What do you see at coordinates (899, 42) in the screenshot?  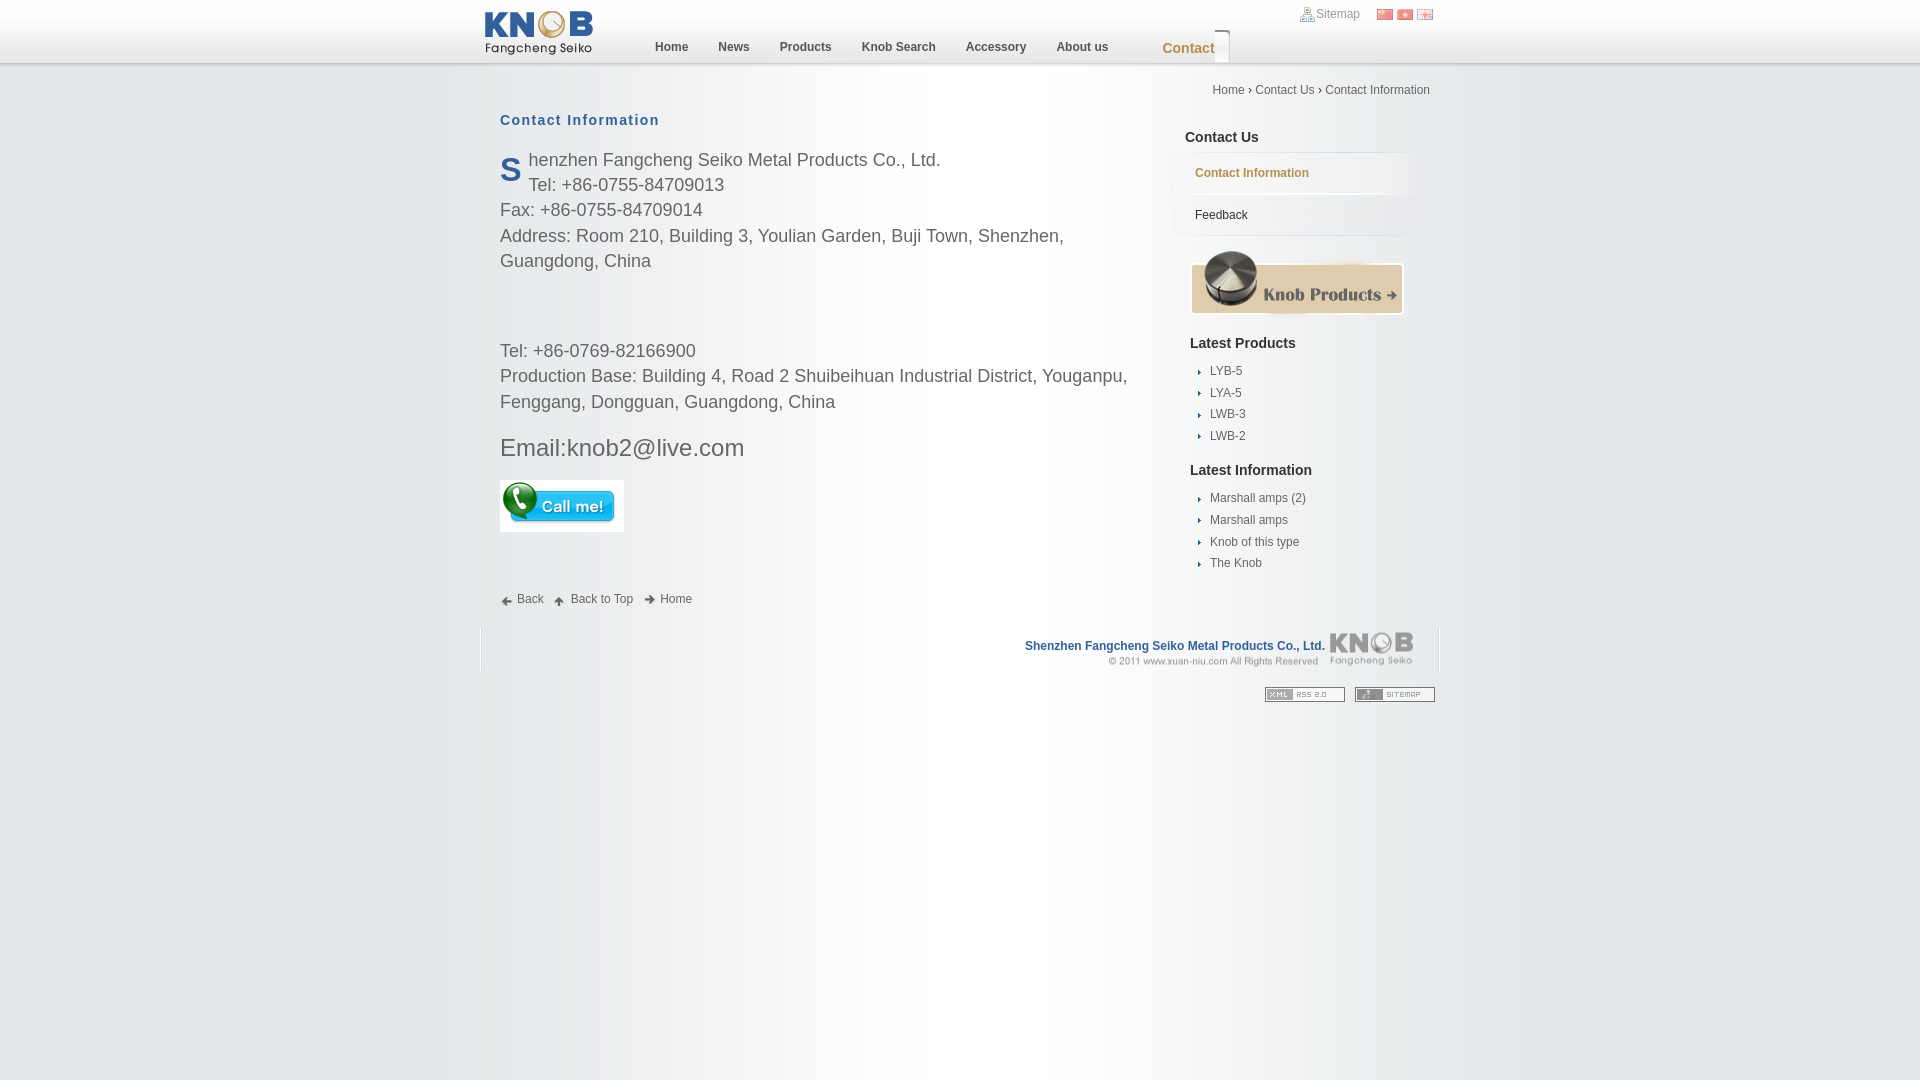 I see `Knob Search` at bounding box center [899, 42].